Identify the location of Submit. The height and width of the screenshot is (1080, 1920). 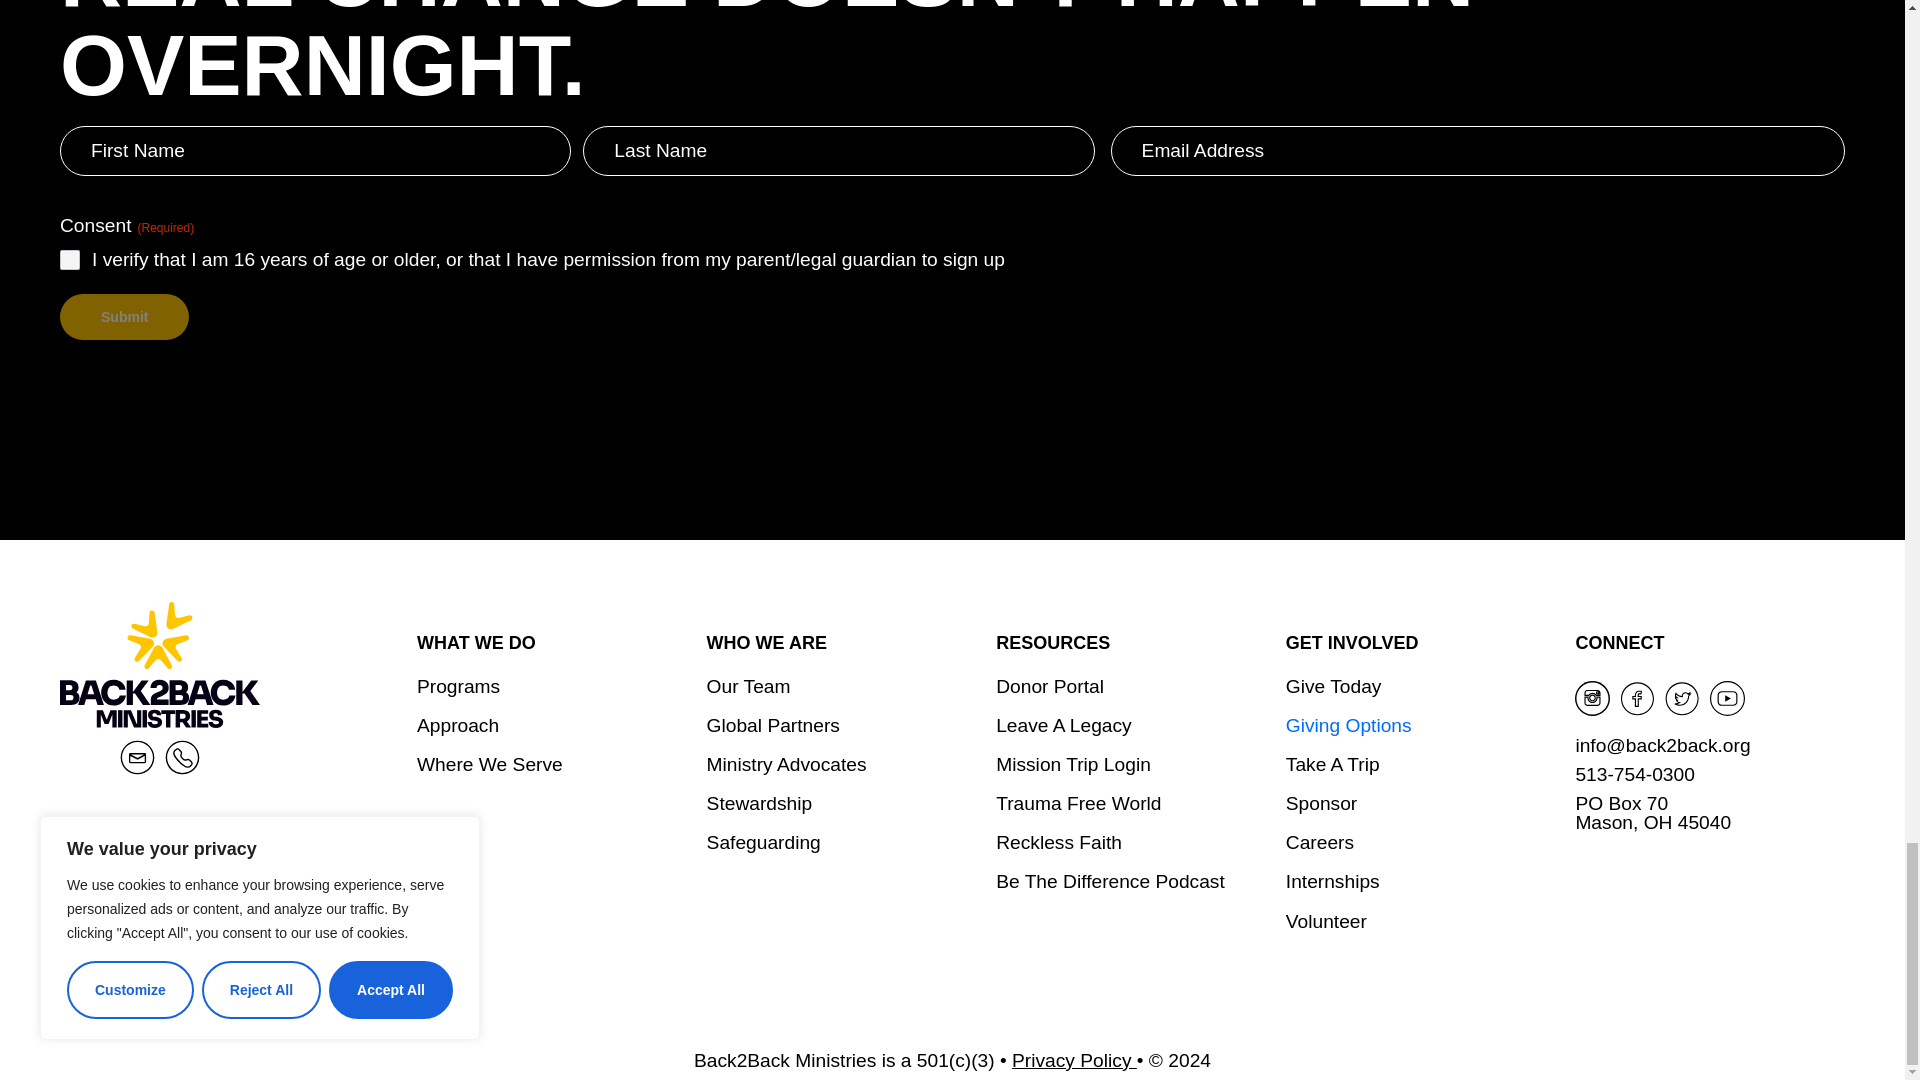
(124, 316).